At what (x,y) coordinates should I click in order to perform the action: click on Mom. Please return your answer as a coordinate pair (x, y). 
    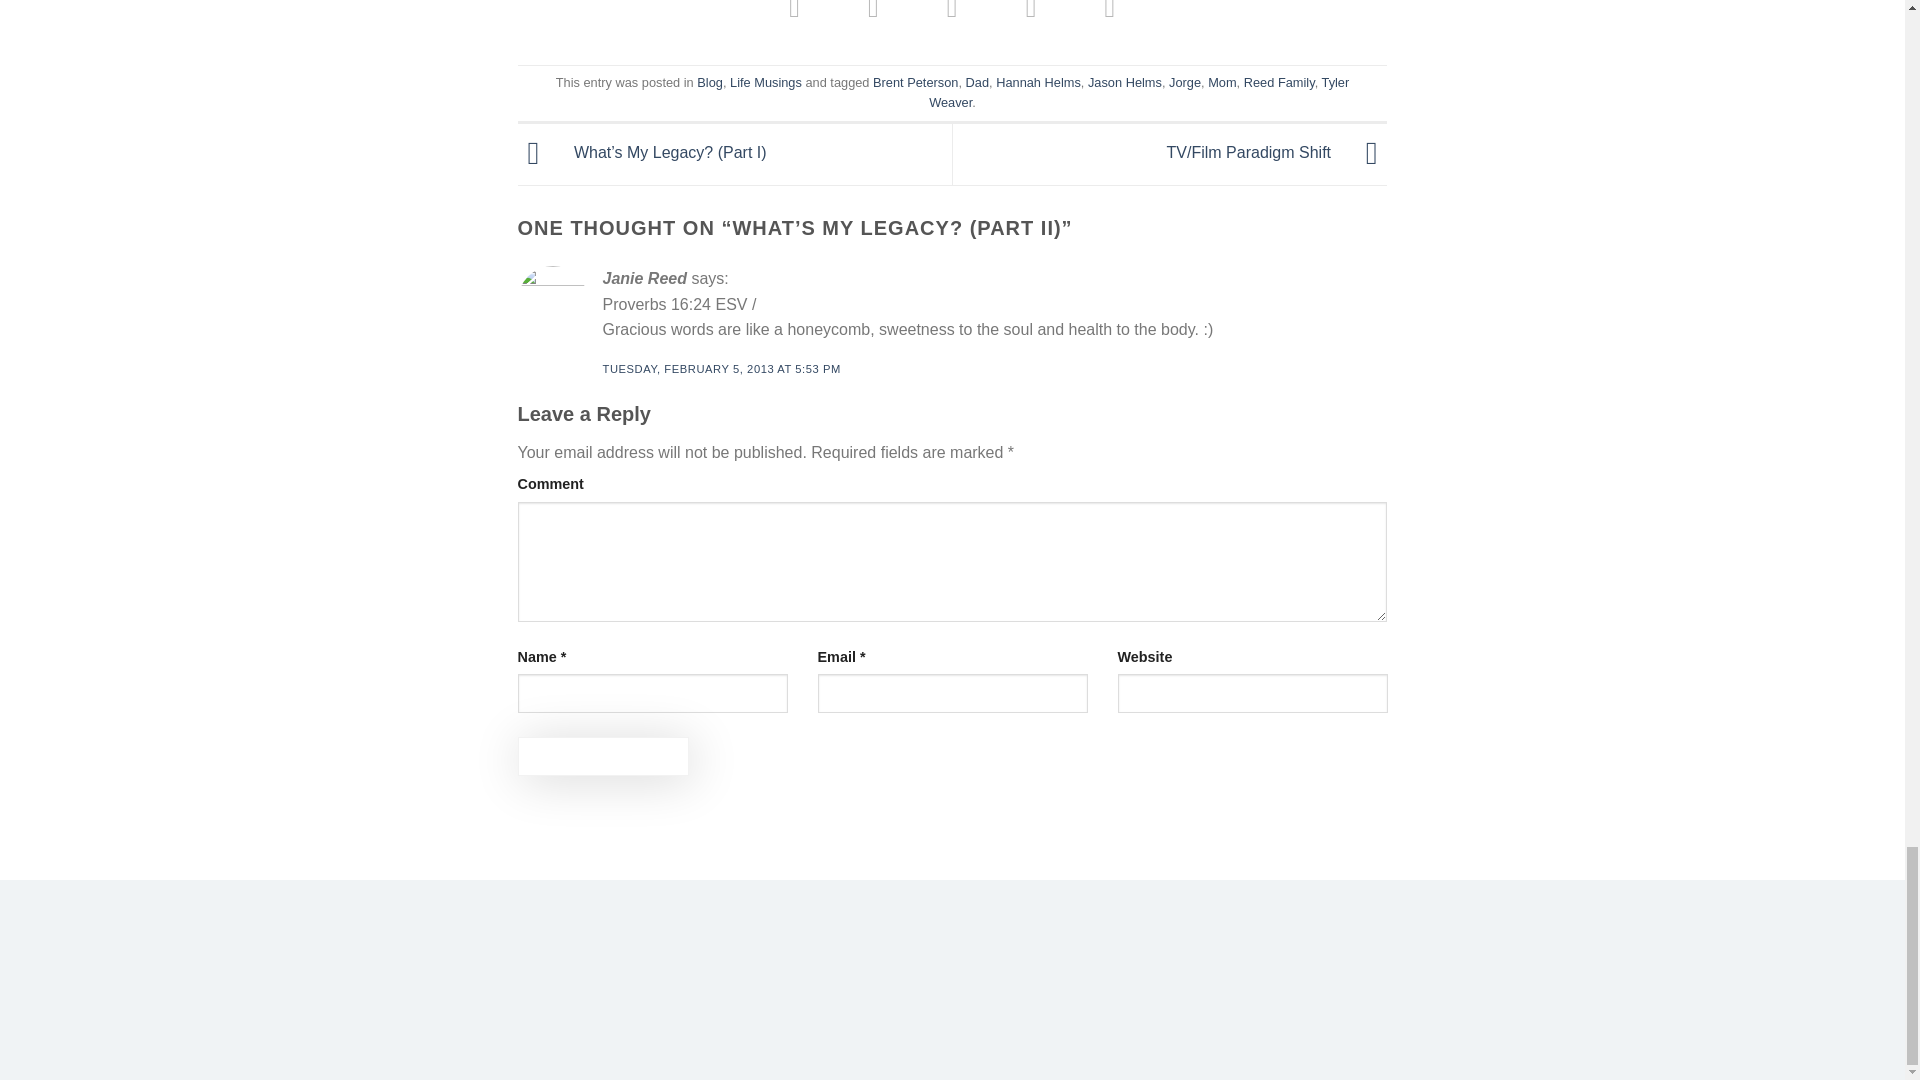
    Looking at the image, I should click on (1222, 82).